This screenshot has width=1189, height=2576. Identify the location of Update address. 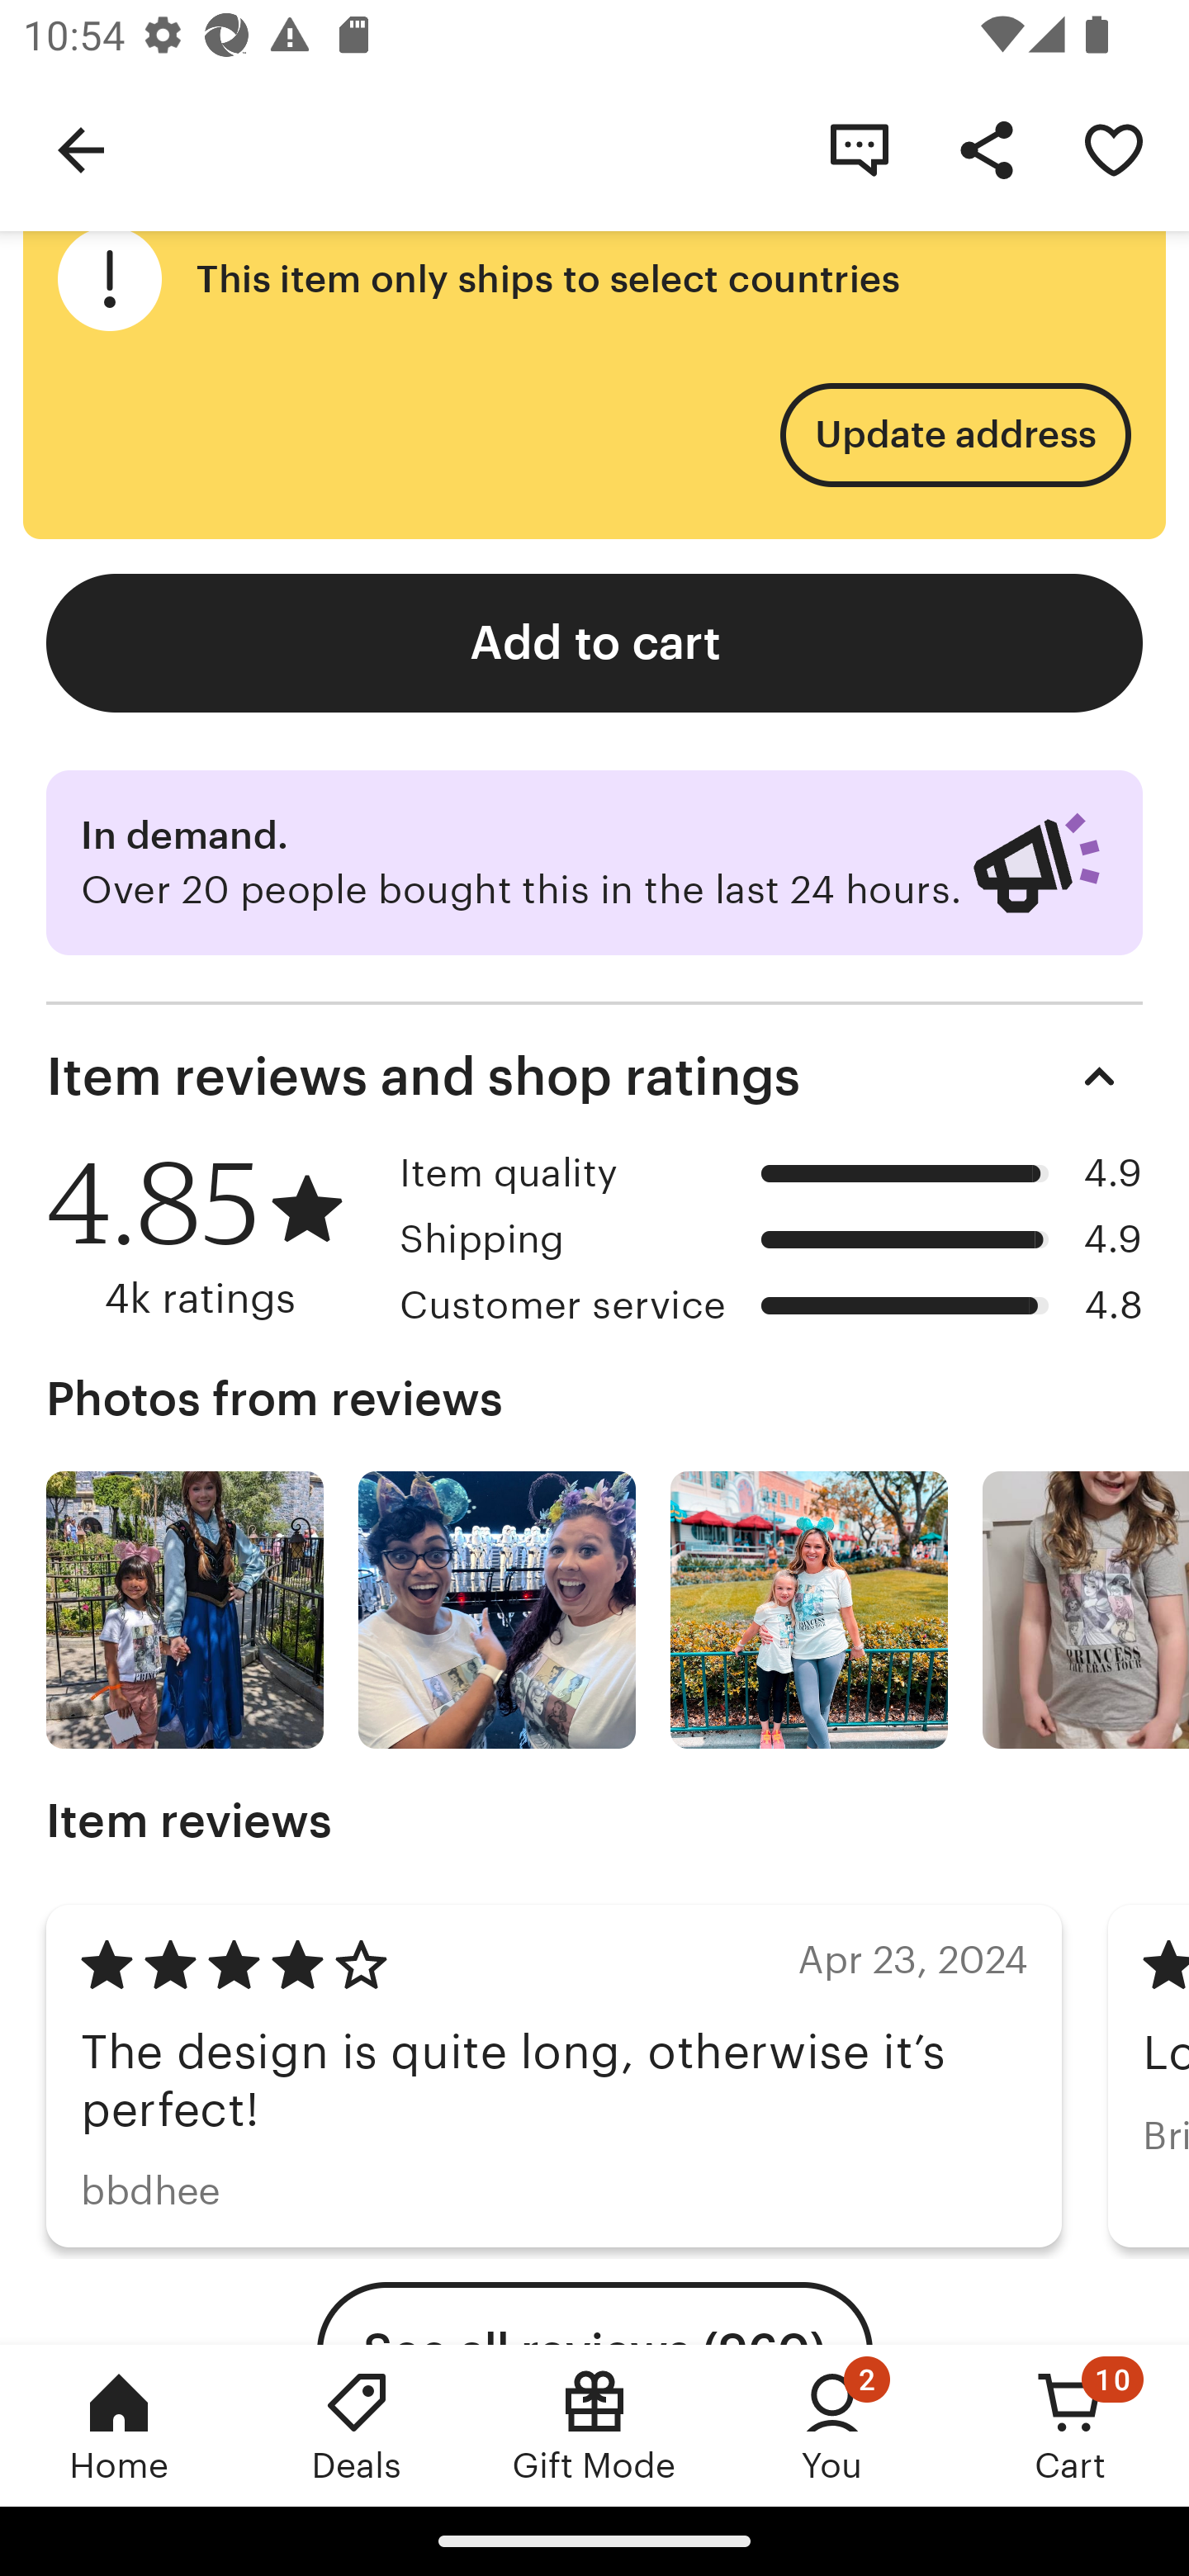
(955, 435).